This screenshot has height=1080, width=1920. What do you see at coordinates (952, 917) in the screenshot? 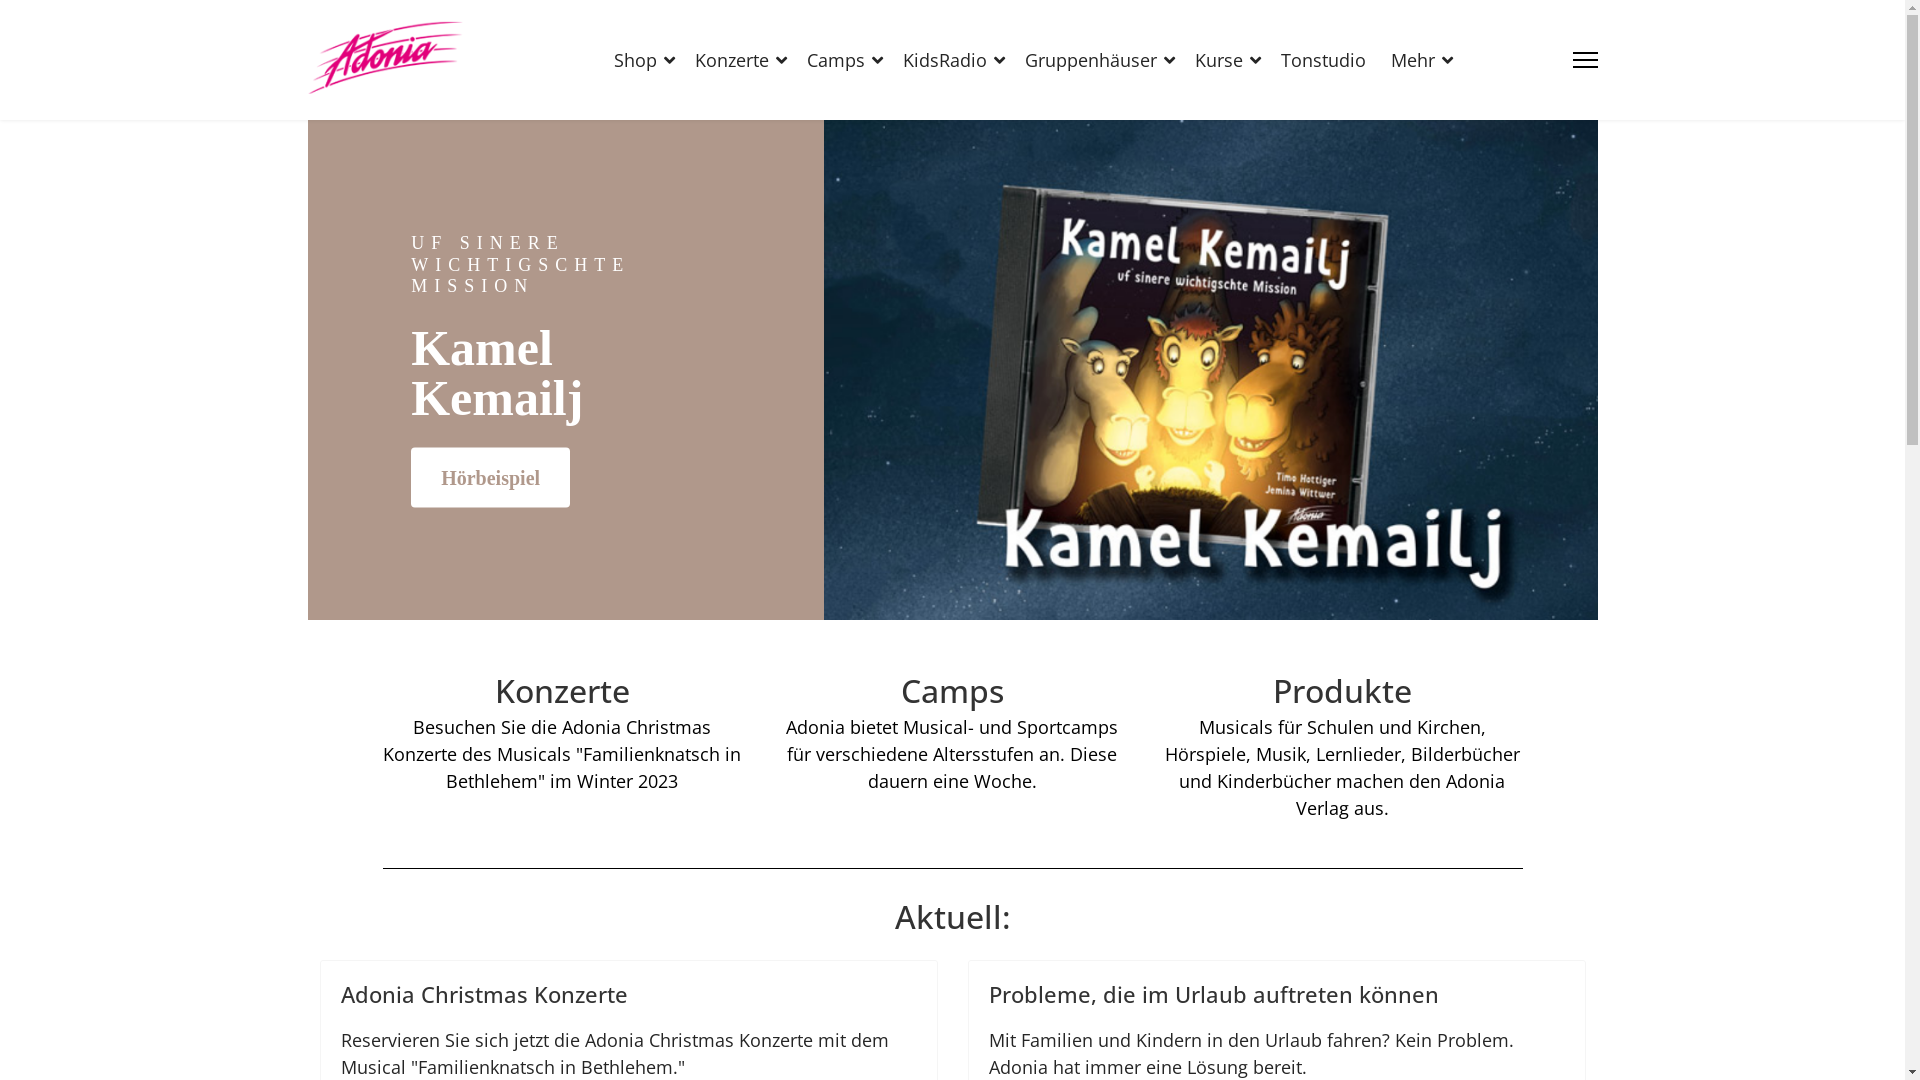
I see `Aktuell:` at bounding box center [952, 917].